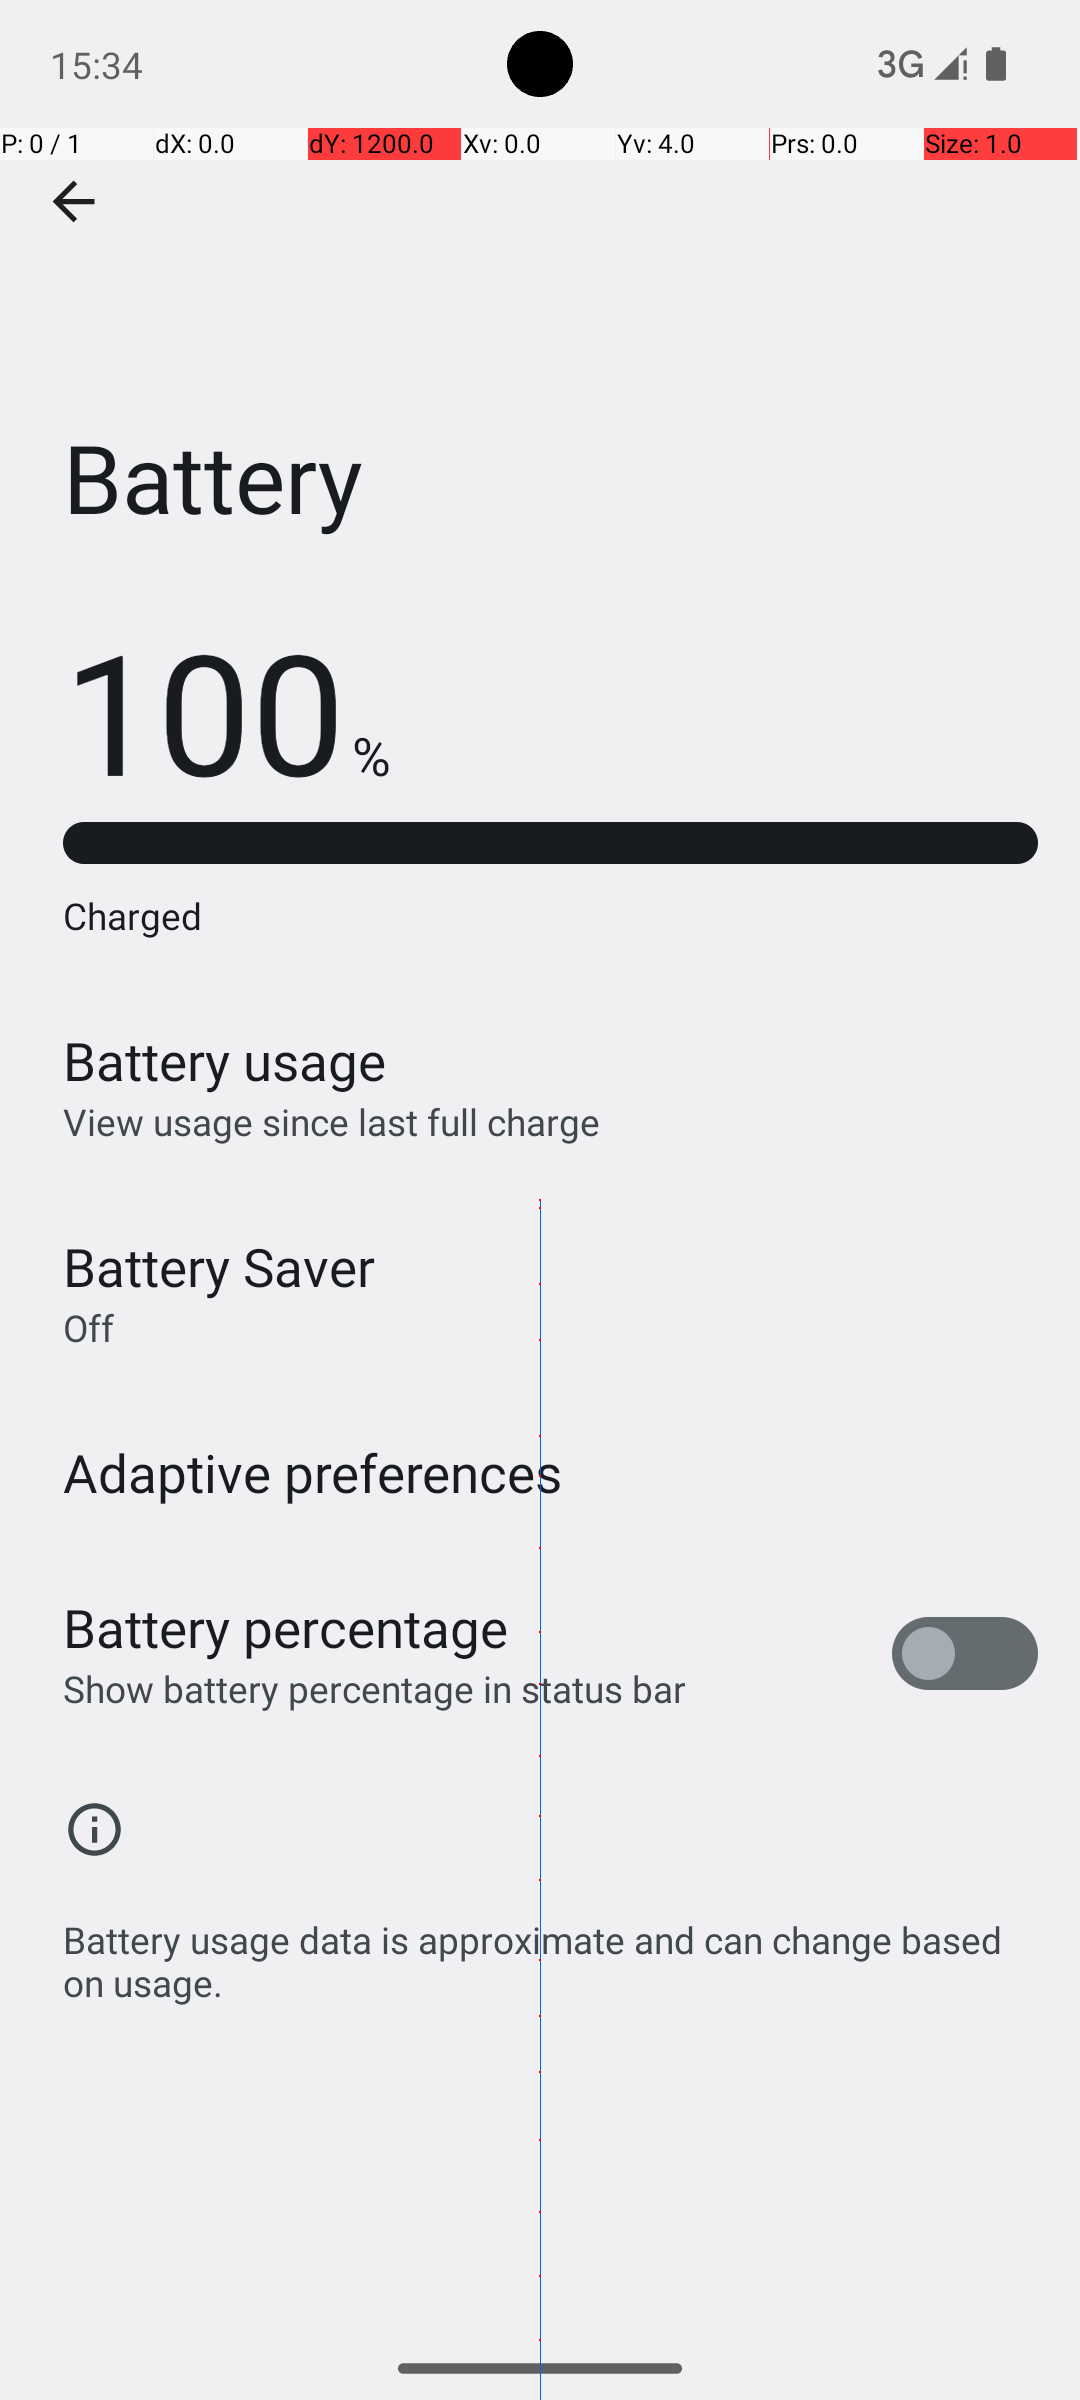 The height and width of the screenshot is (2400, 1080). I want to click on Adaptive preferences, so click(313, 1472).